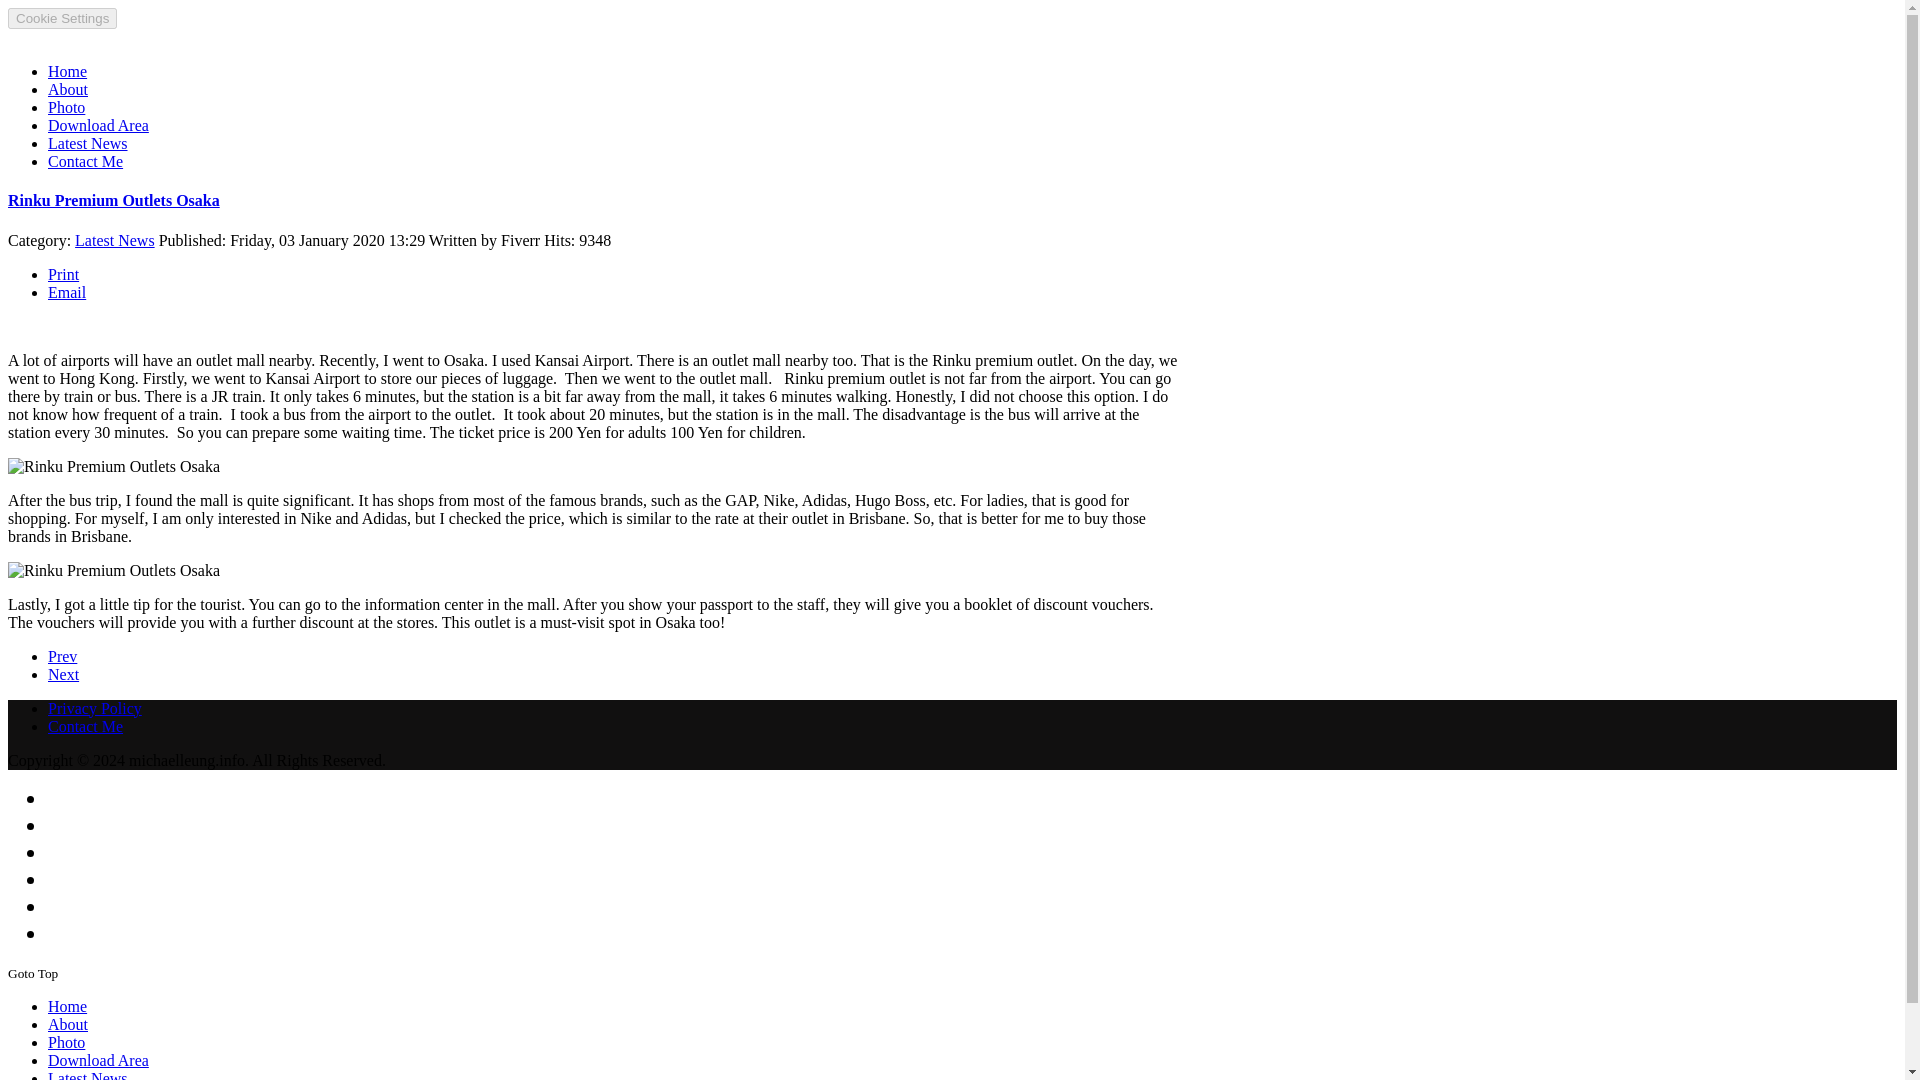 The image size is (1920, 1080). I want to click on Contact Me, so click(85, 726).